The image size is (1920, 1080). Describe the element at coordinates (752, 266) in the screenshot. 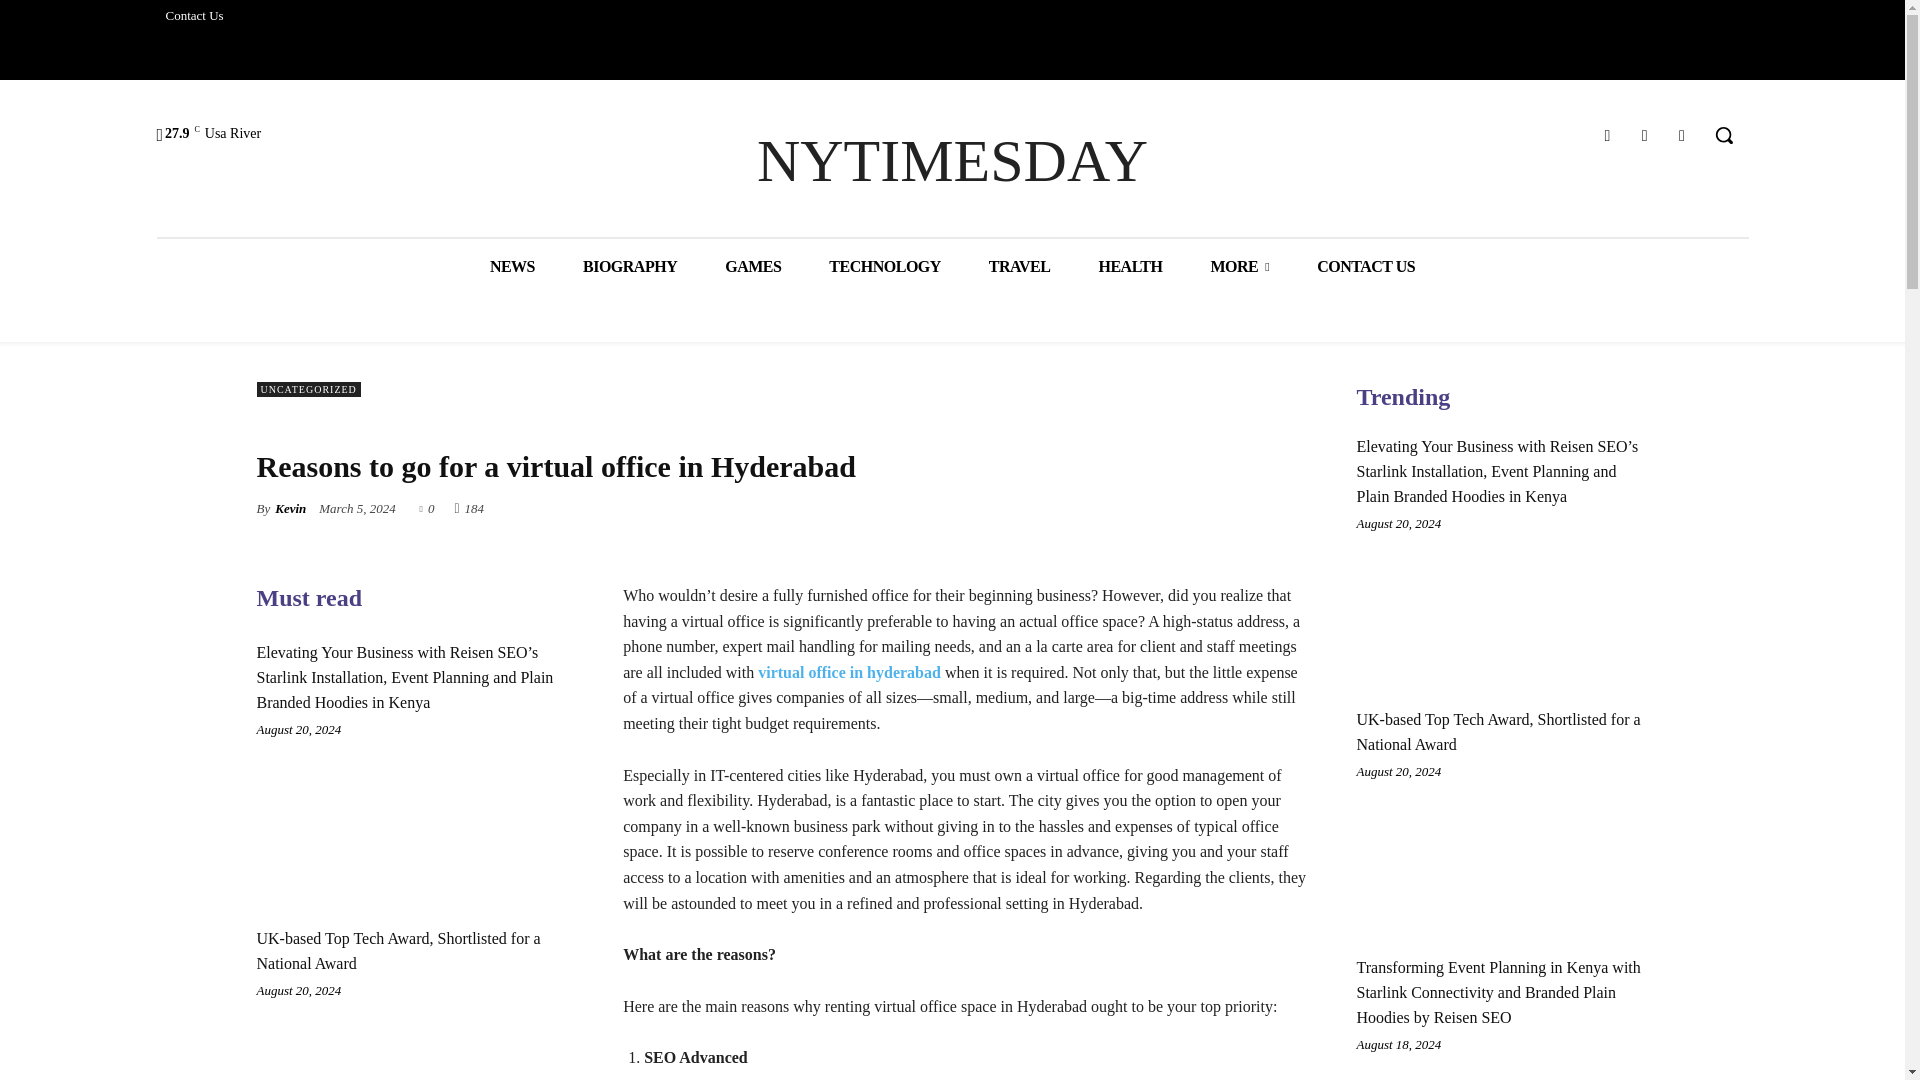

I see `GAMES` at that location.